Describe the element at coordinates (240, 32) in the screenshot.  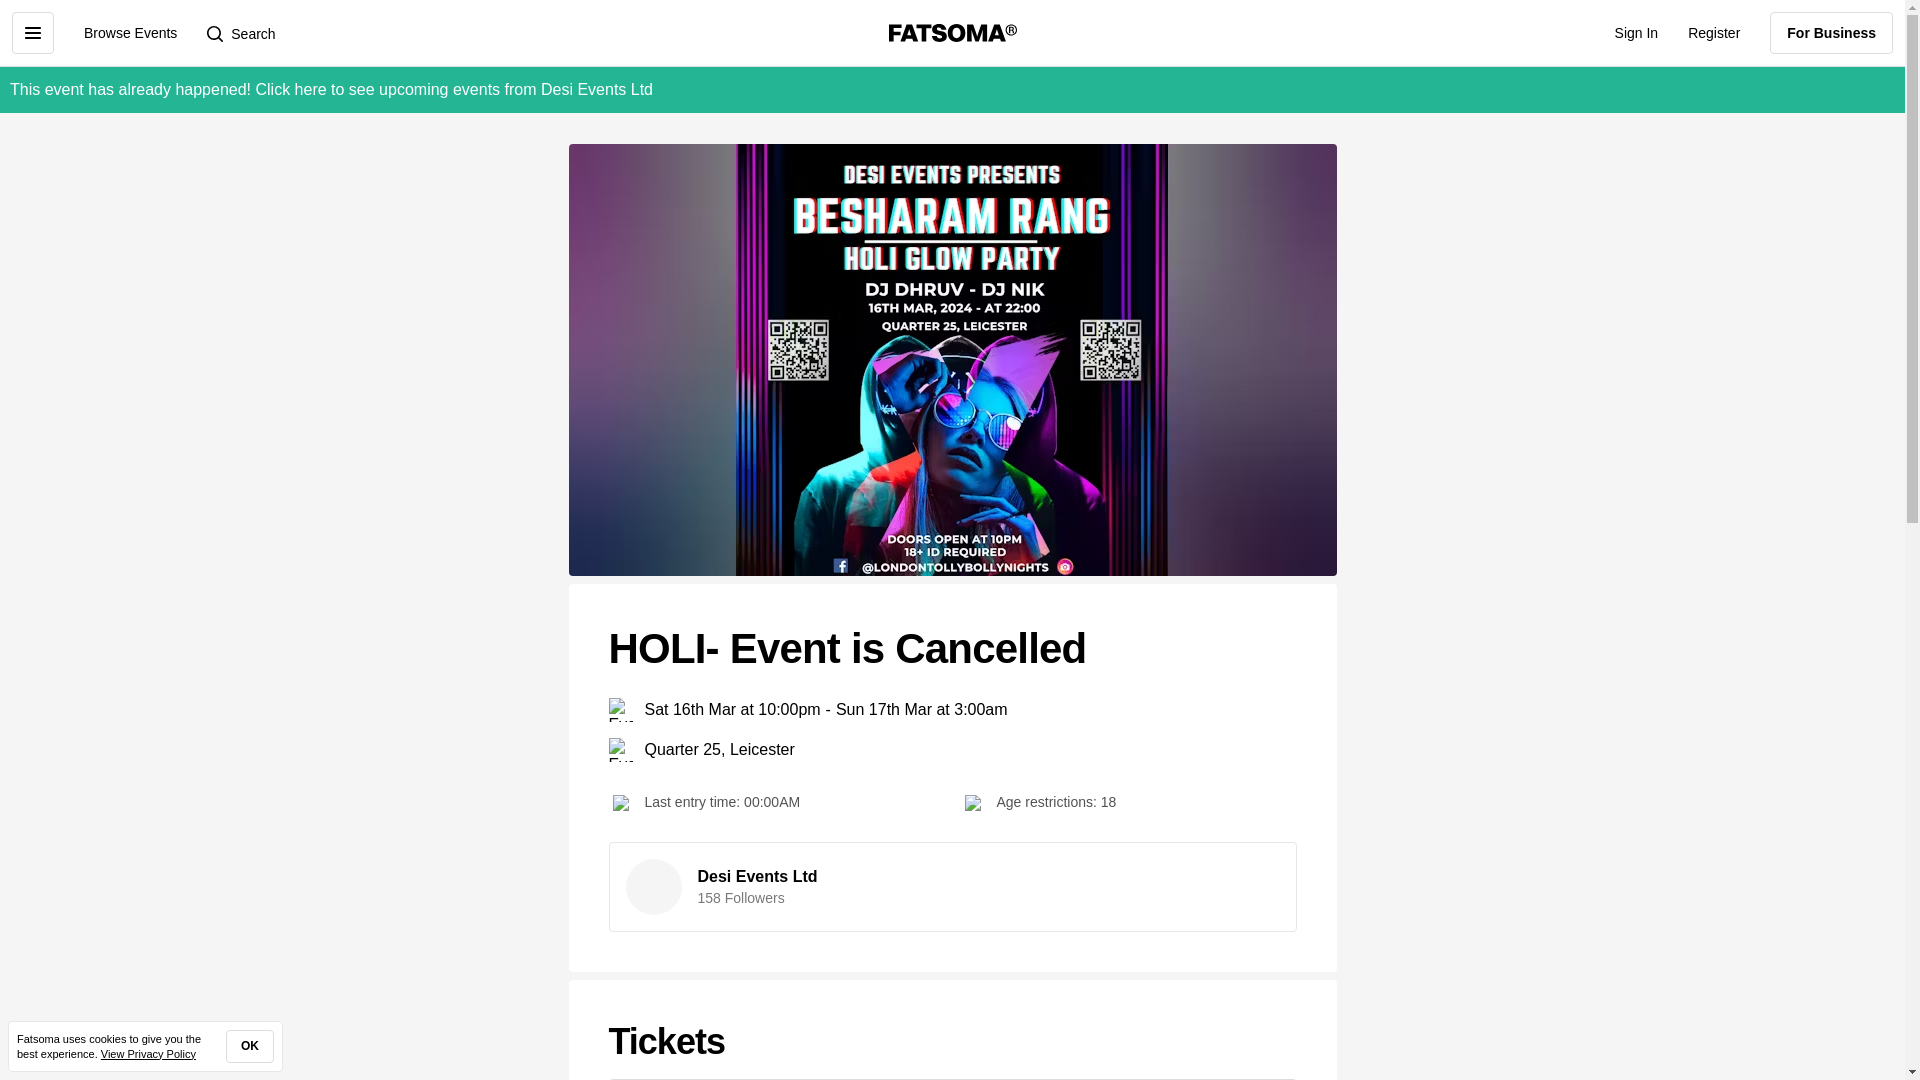
I see `Search` at that location.